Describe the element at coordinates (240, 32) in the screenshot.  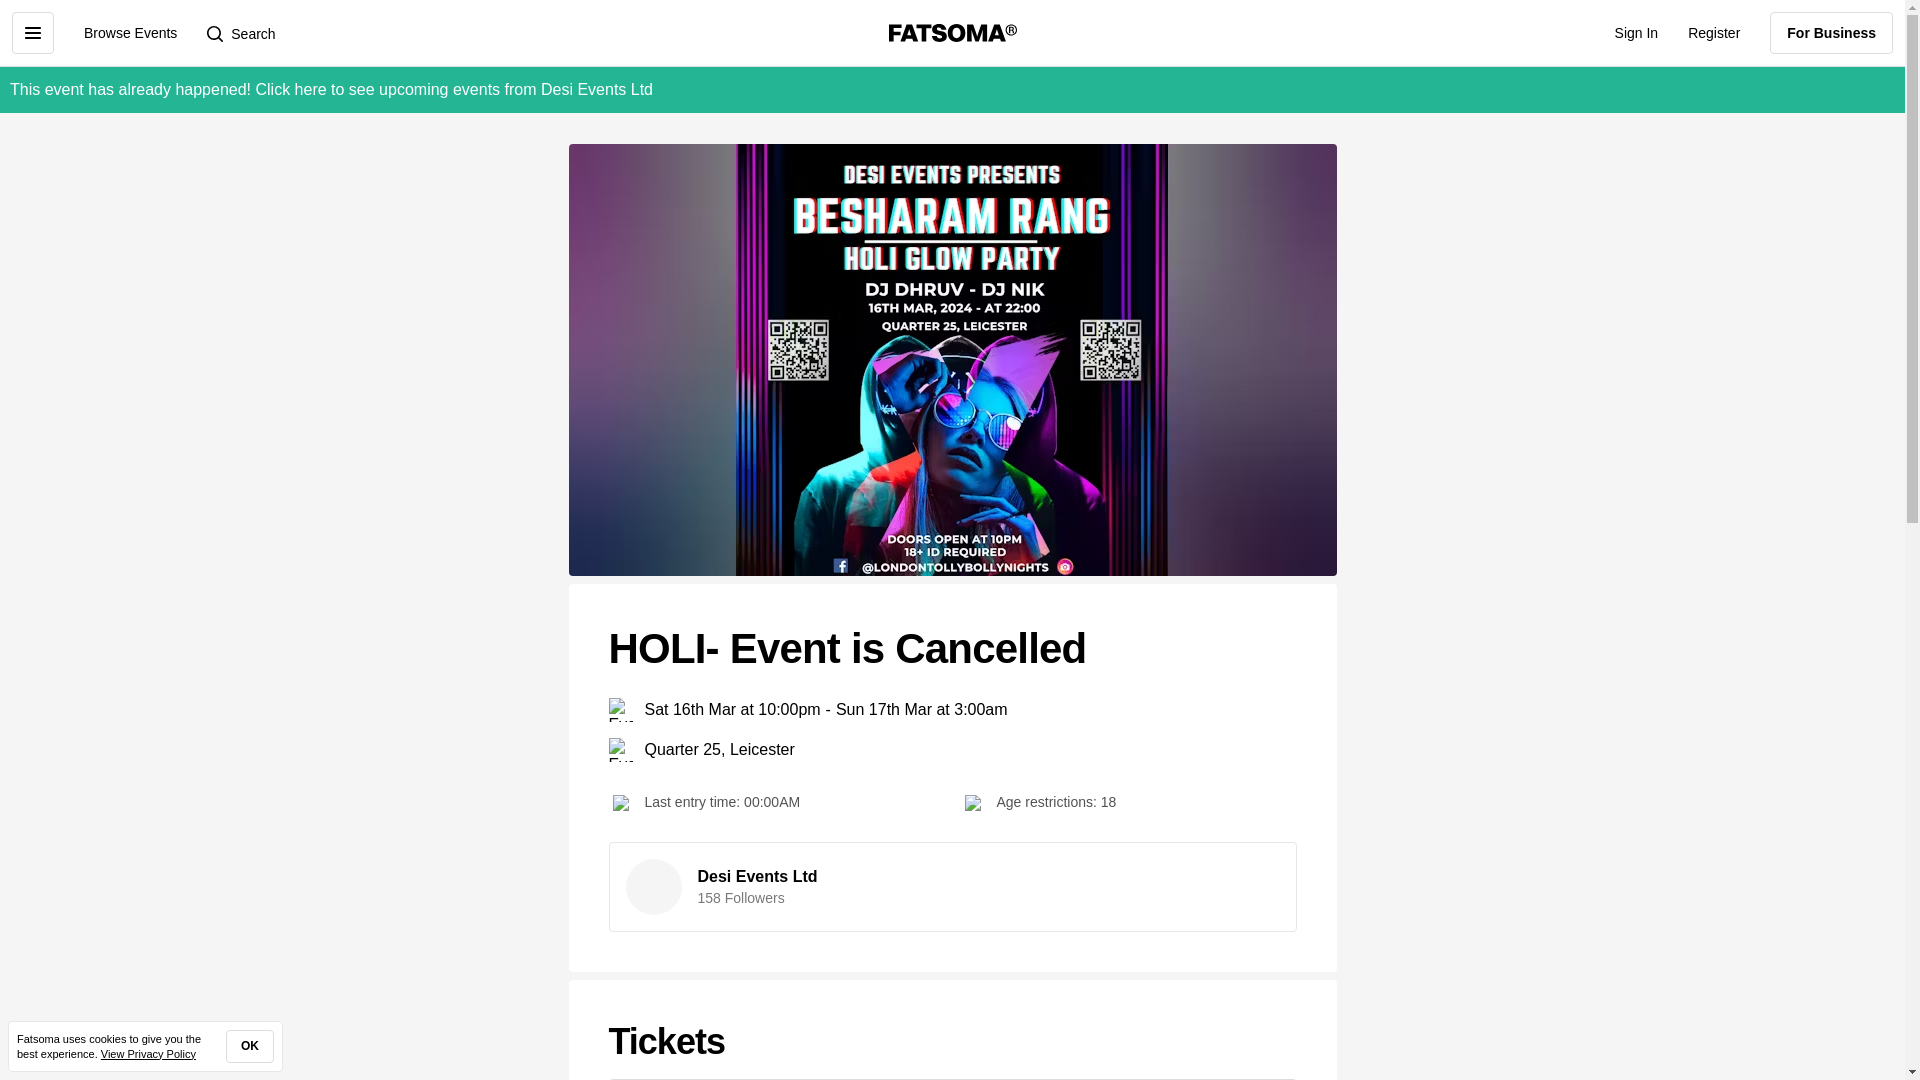
I see `Search` at that location.